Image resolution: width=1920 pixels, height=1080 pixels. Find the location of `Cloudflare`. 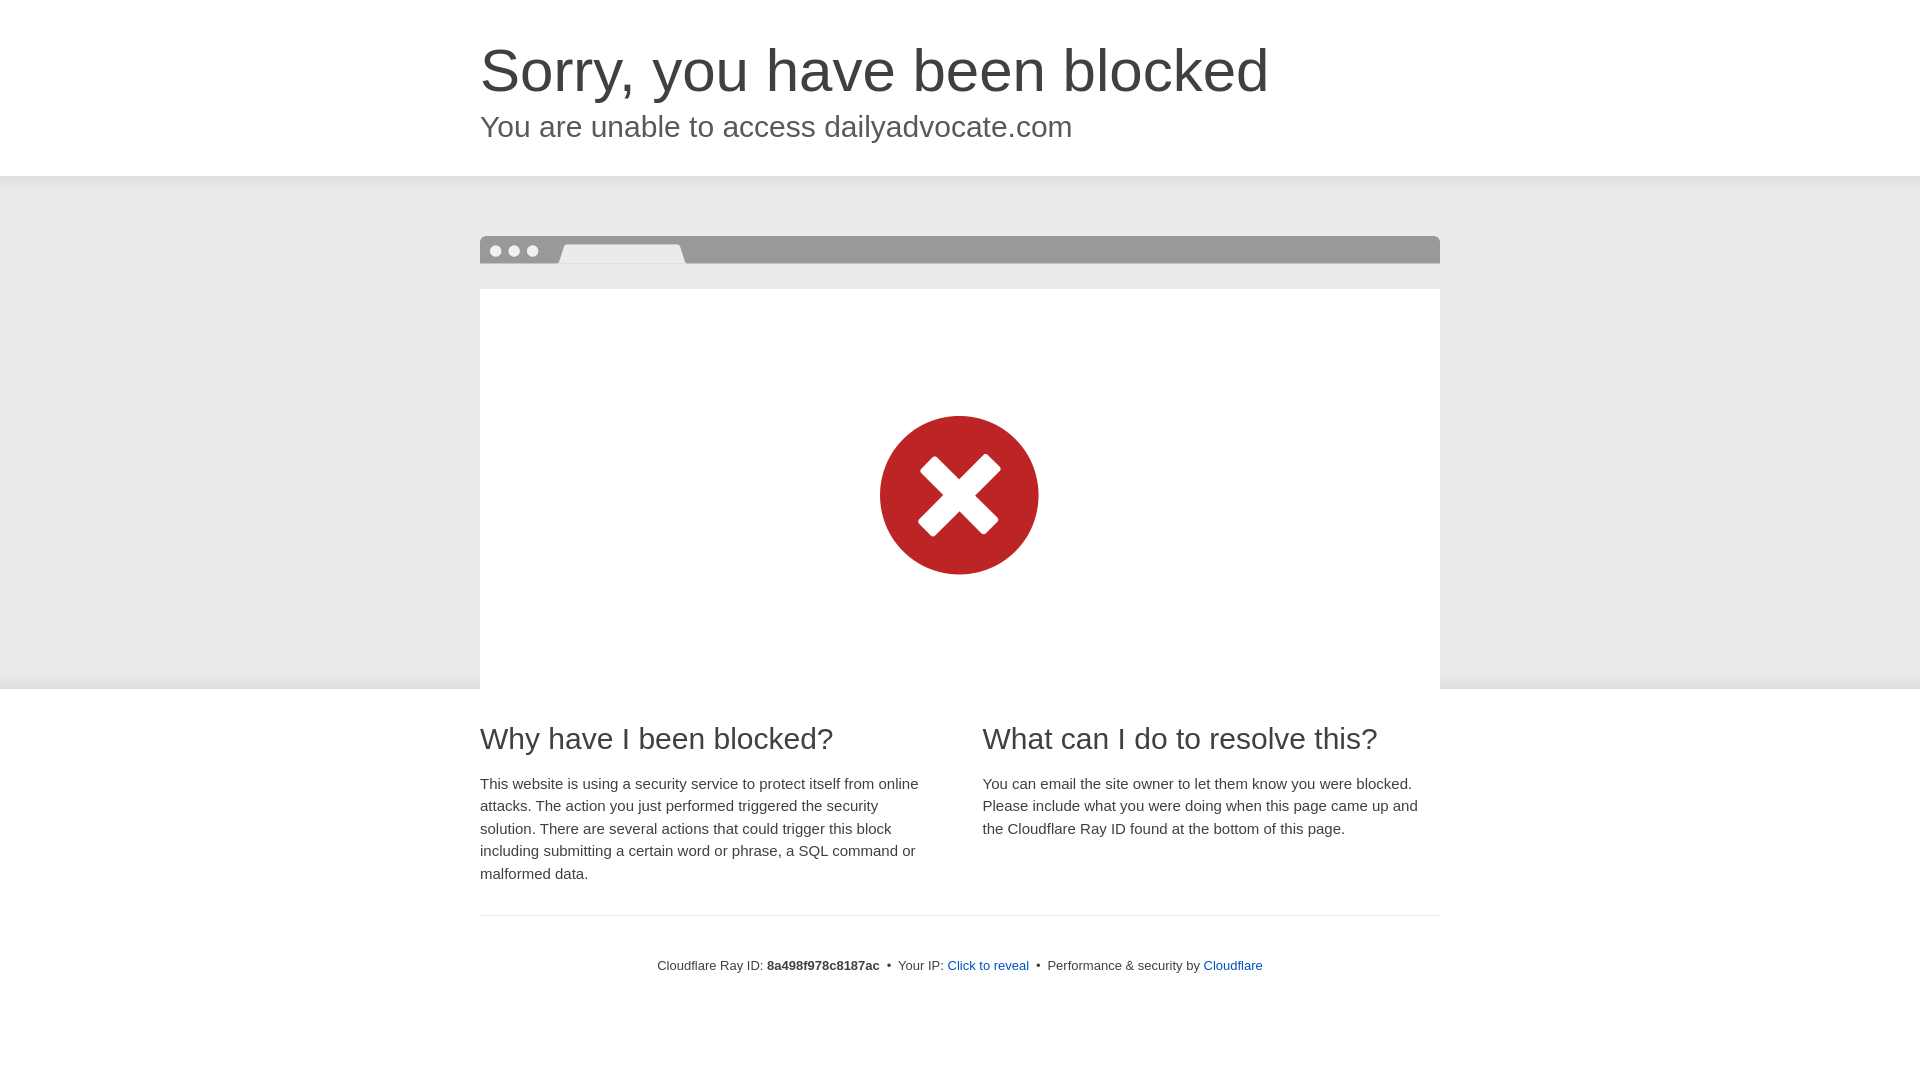

Cloudflare is located at coordinates (1233, 965).